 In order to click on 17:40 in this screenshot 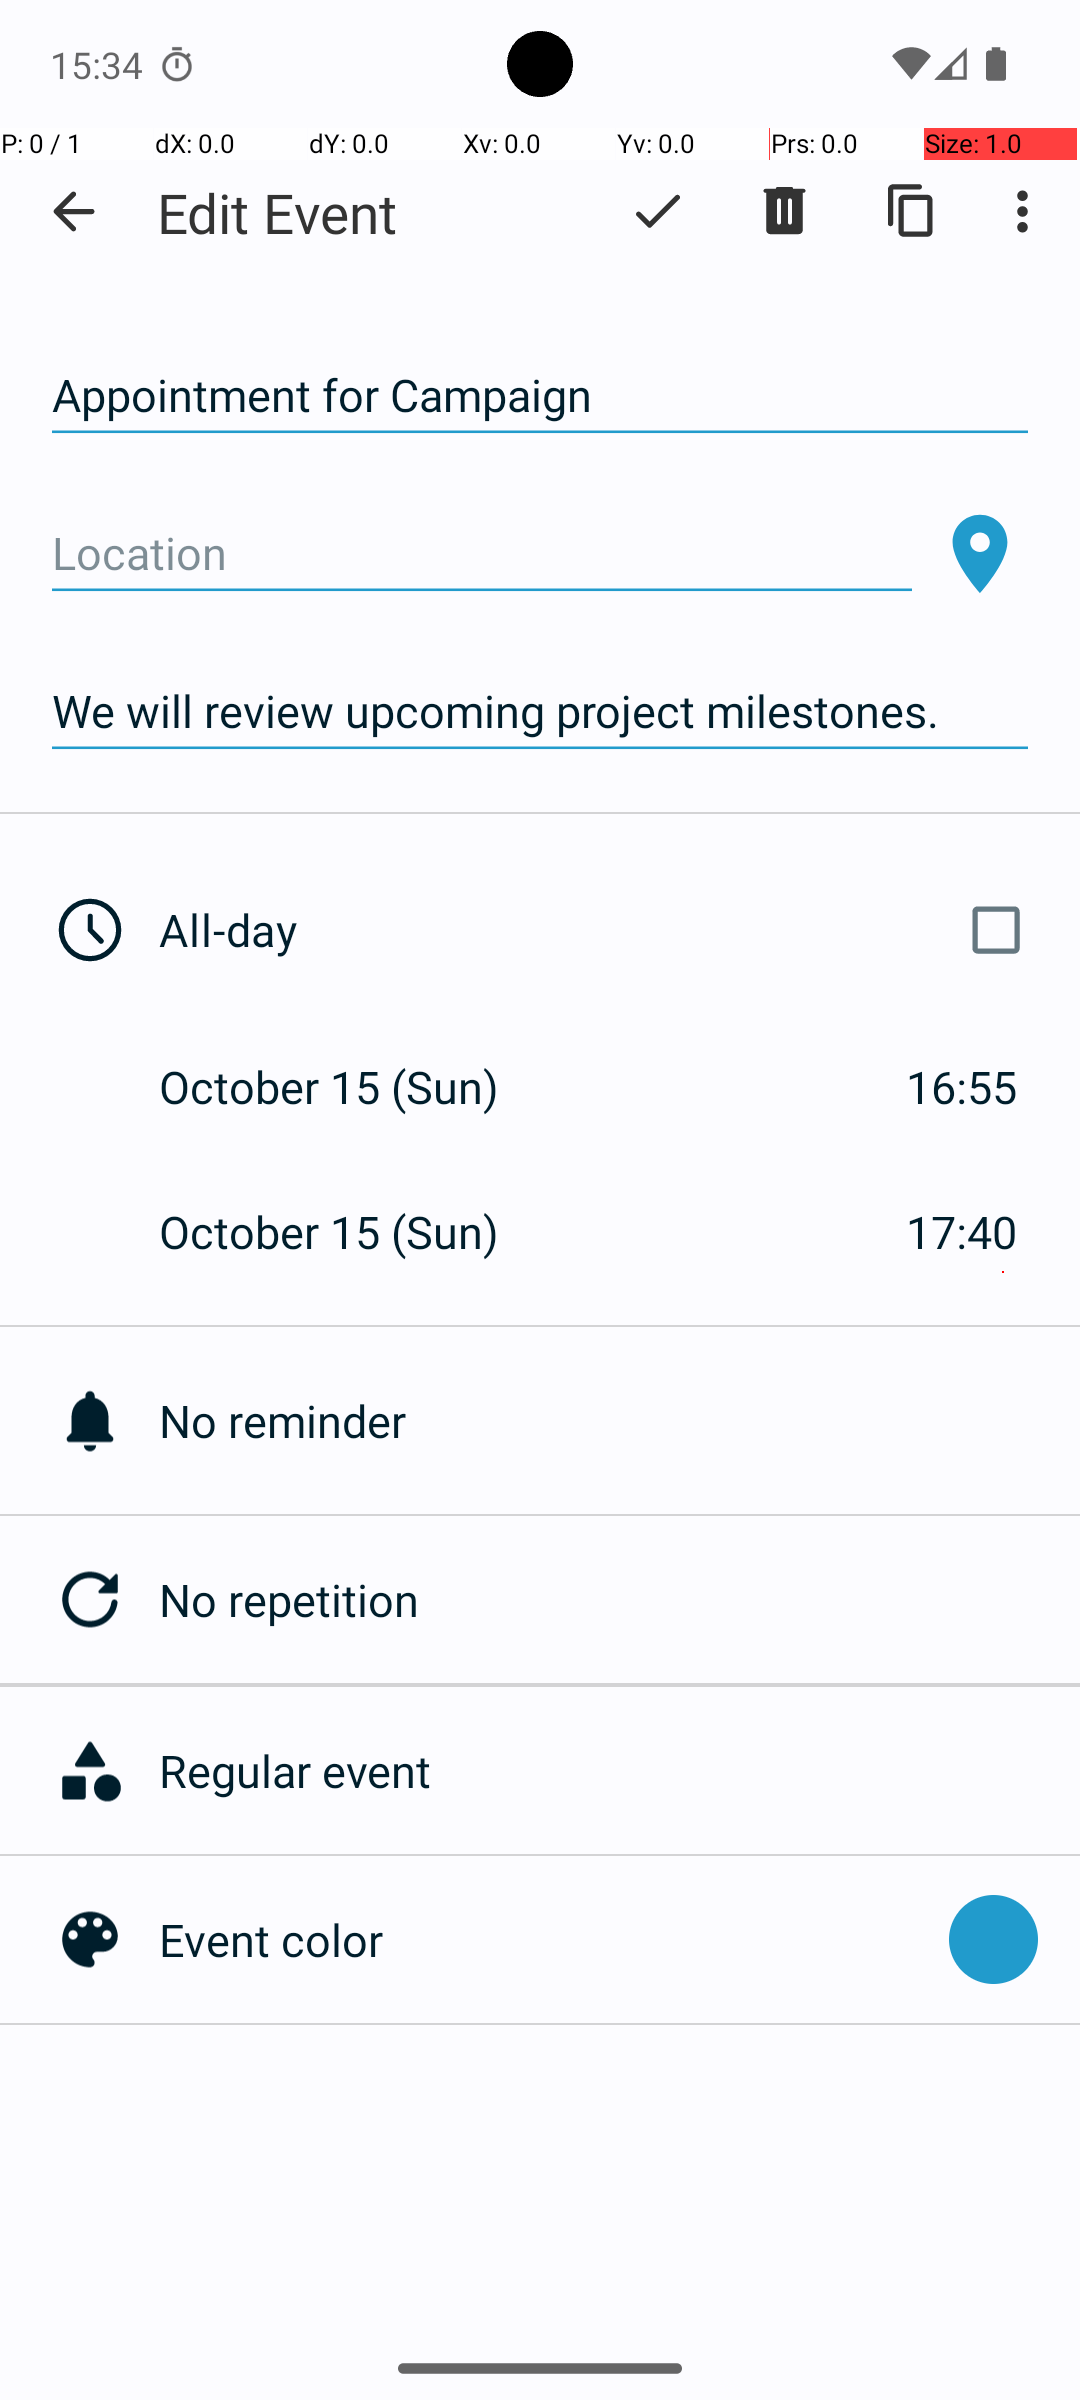, I will do `click(962, 1232)`.